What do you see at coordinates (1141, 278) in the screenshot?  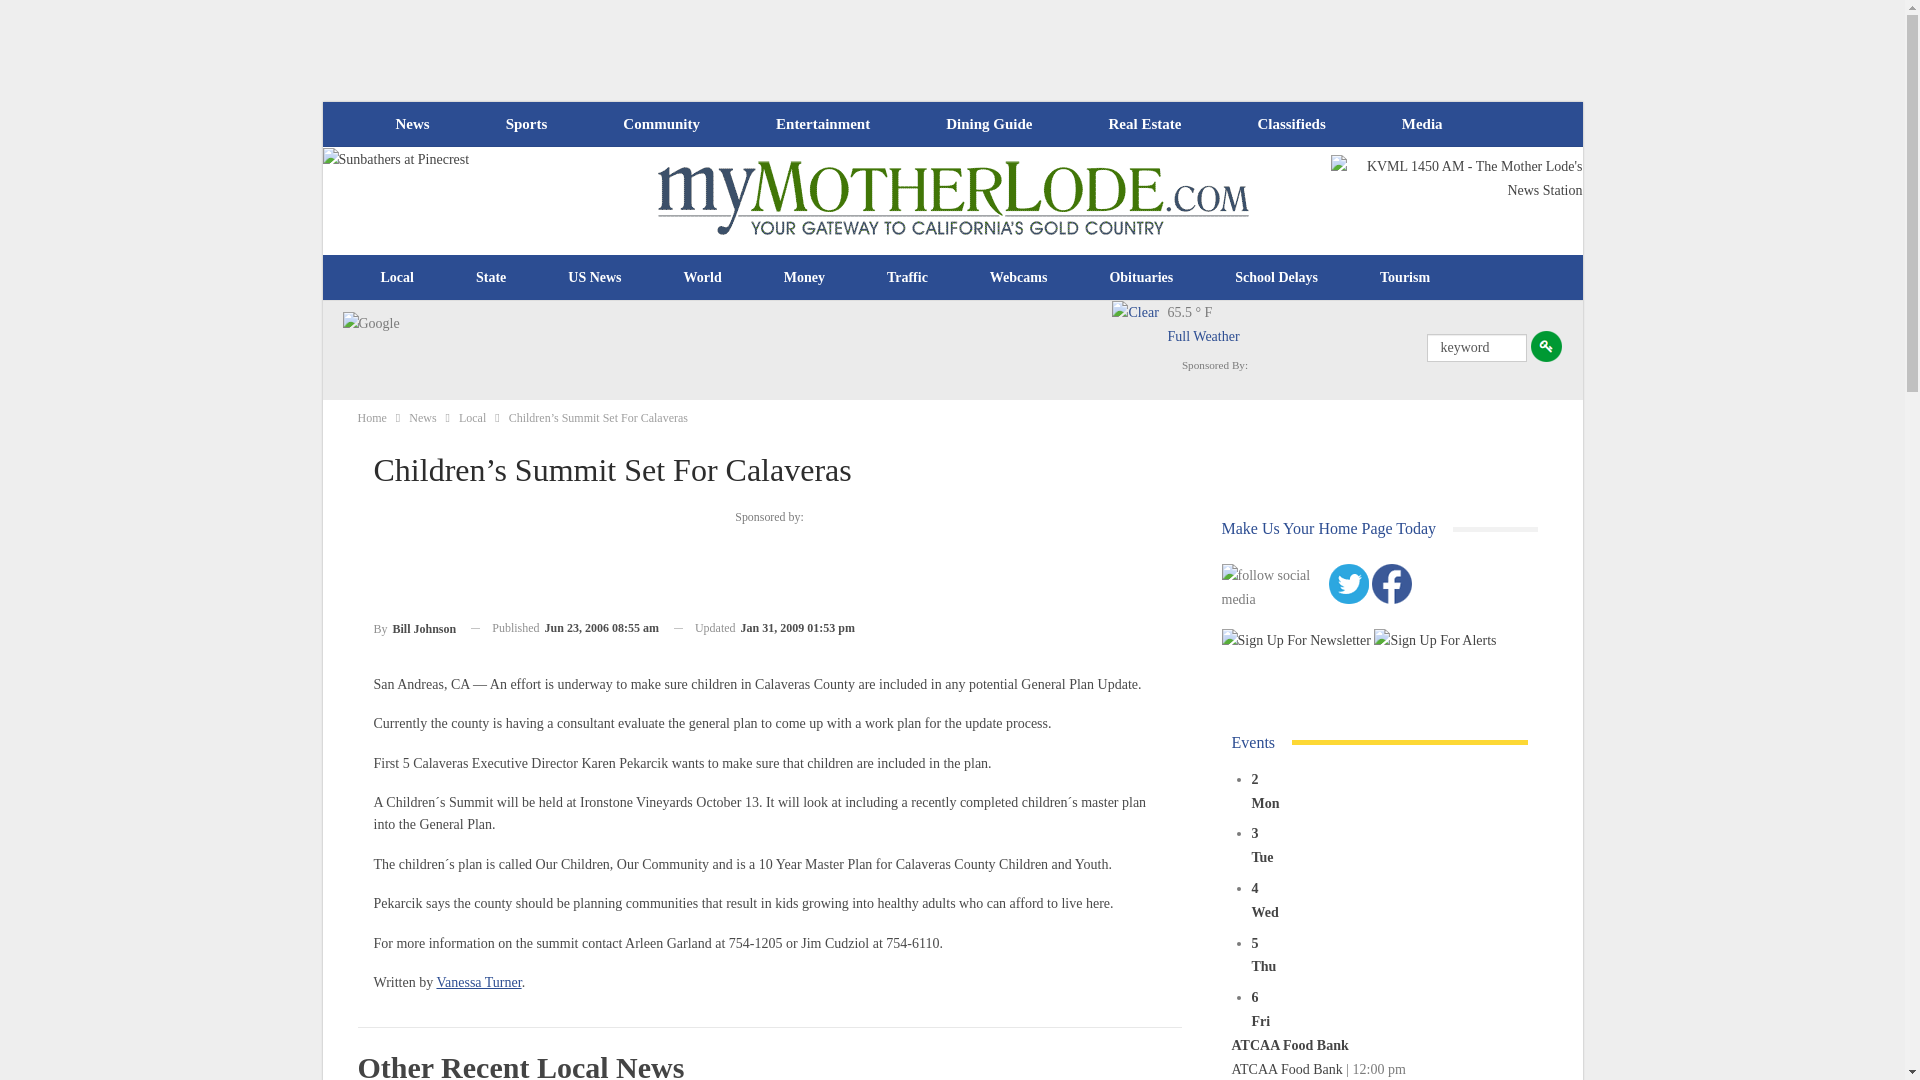 I see `Obituaries` at bounding box center [1141, 278].